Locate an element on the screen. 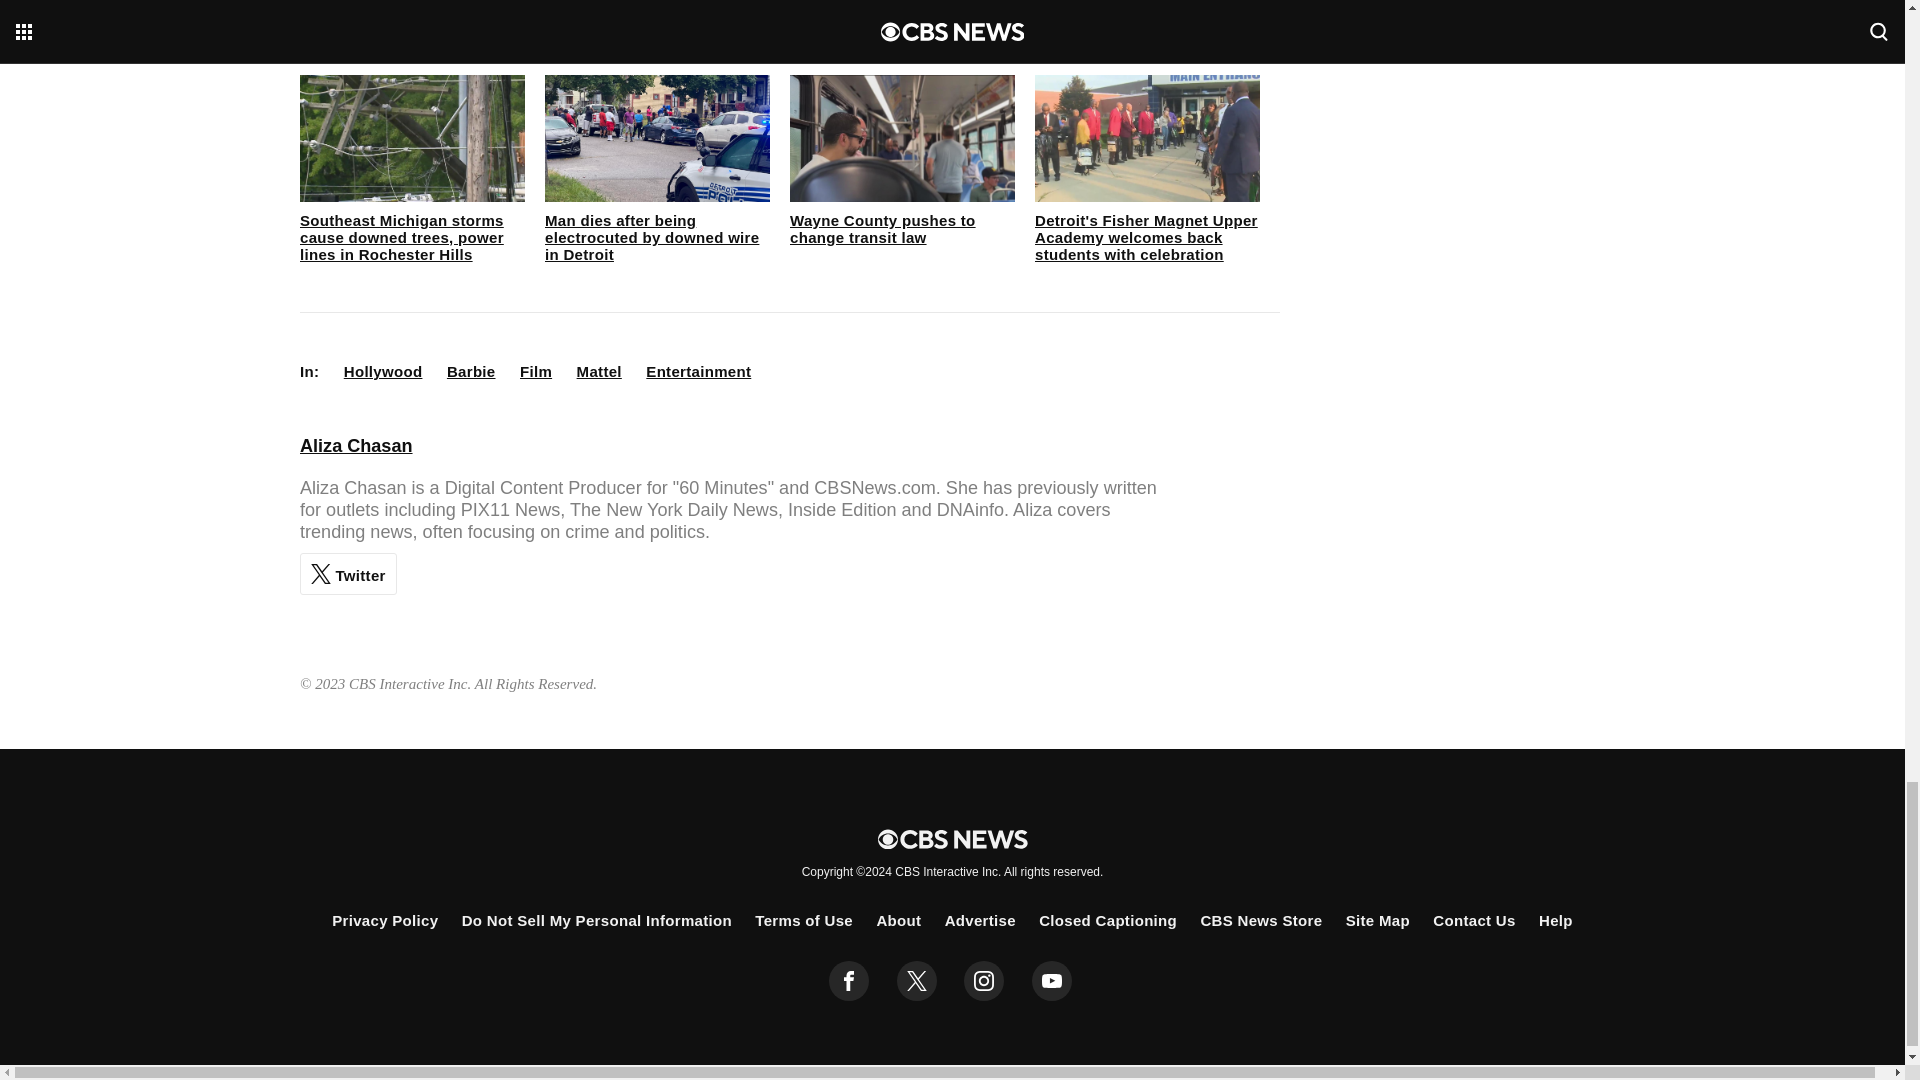  facebook is located at coordinates (849, 981).